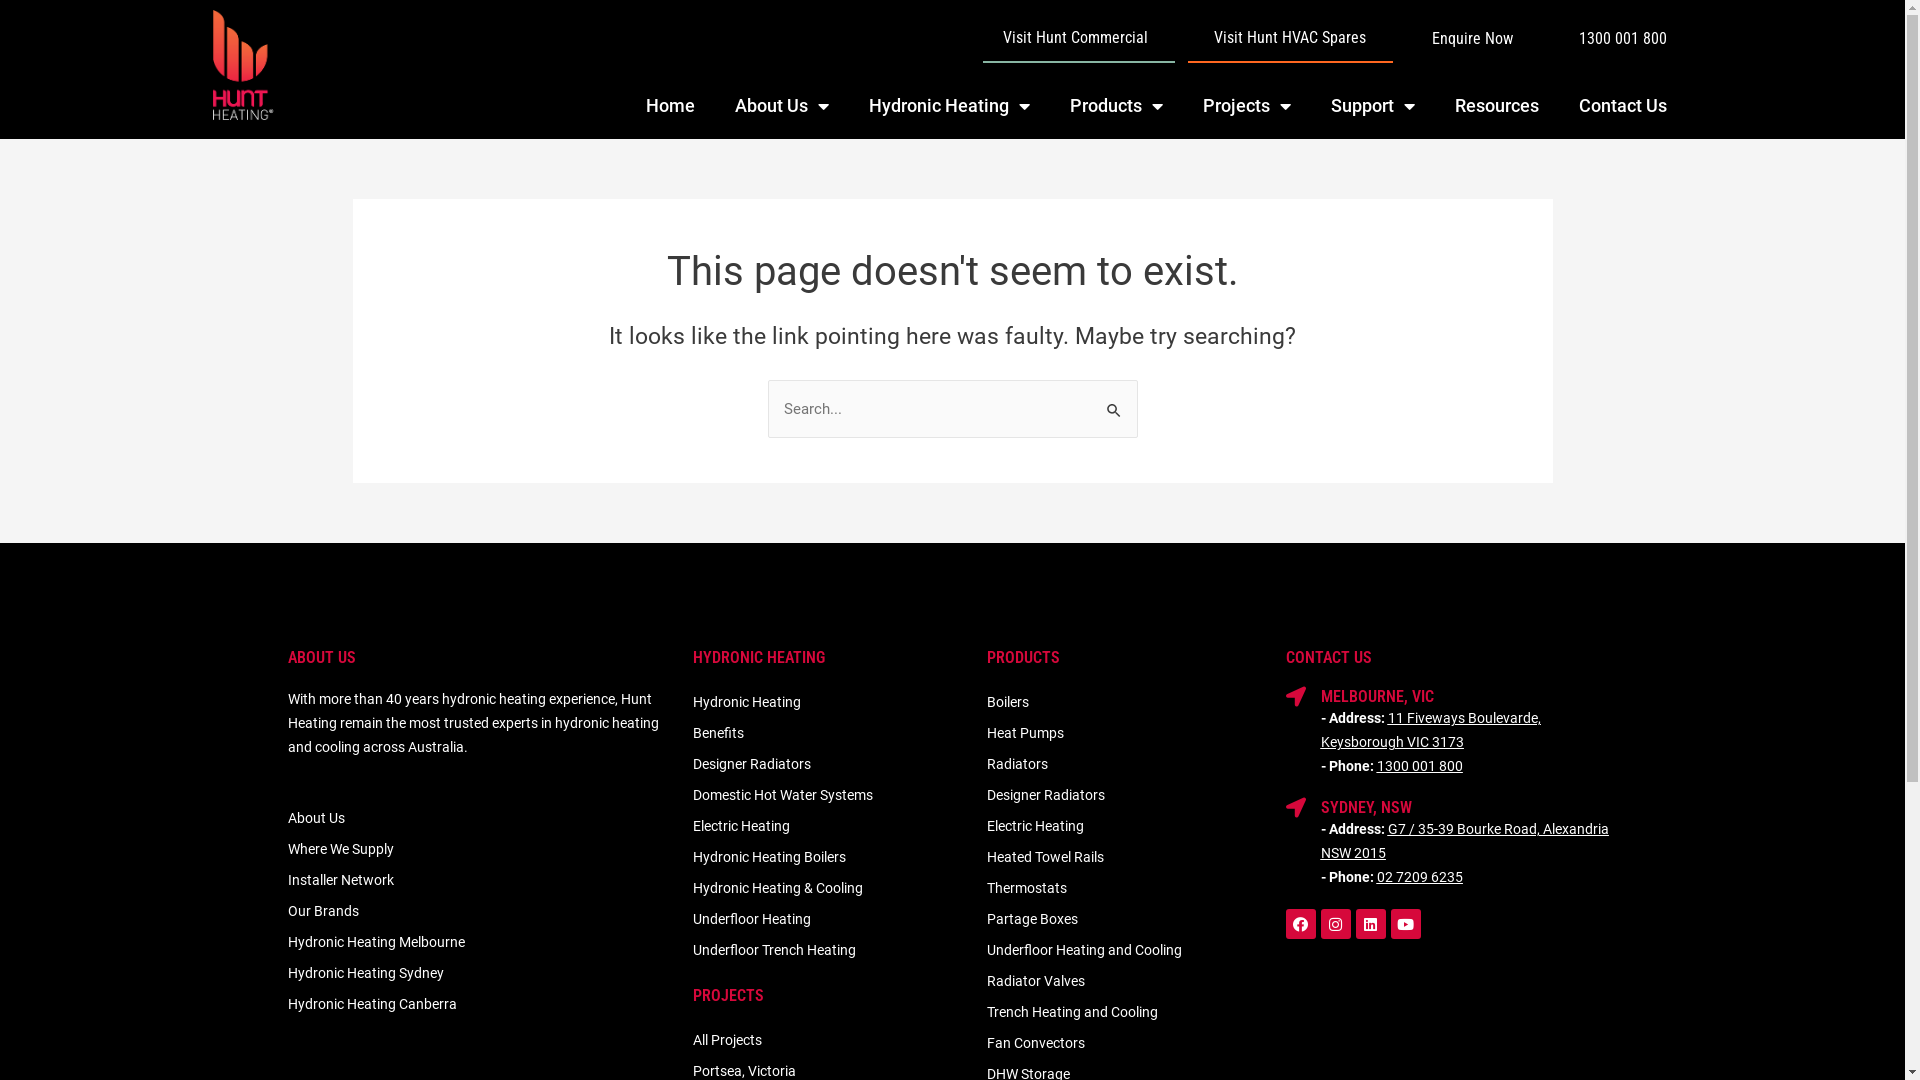  What do you see at coordinates (1247, 106) in the screenshot?
I see `Projects` at bounding box center [1247, 106].